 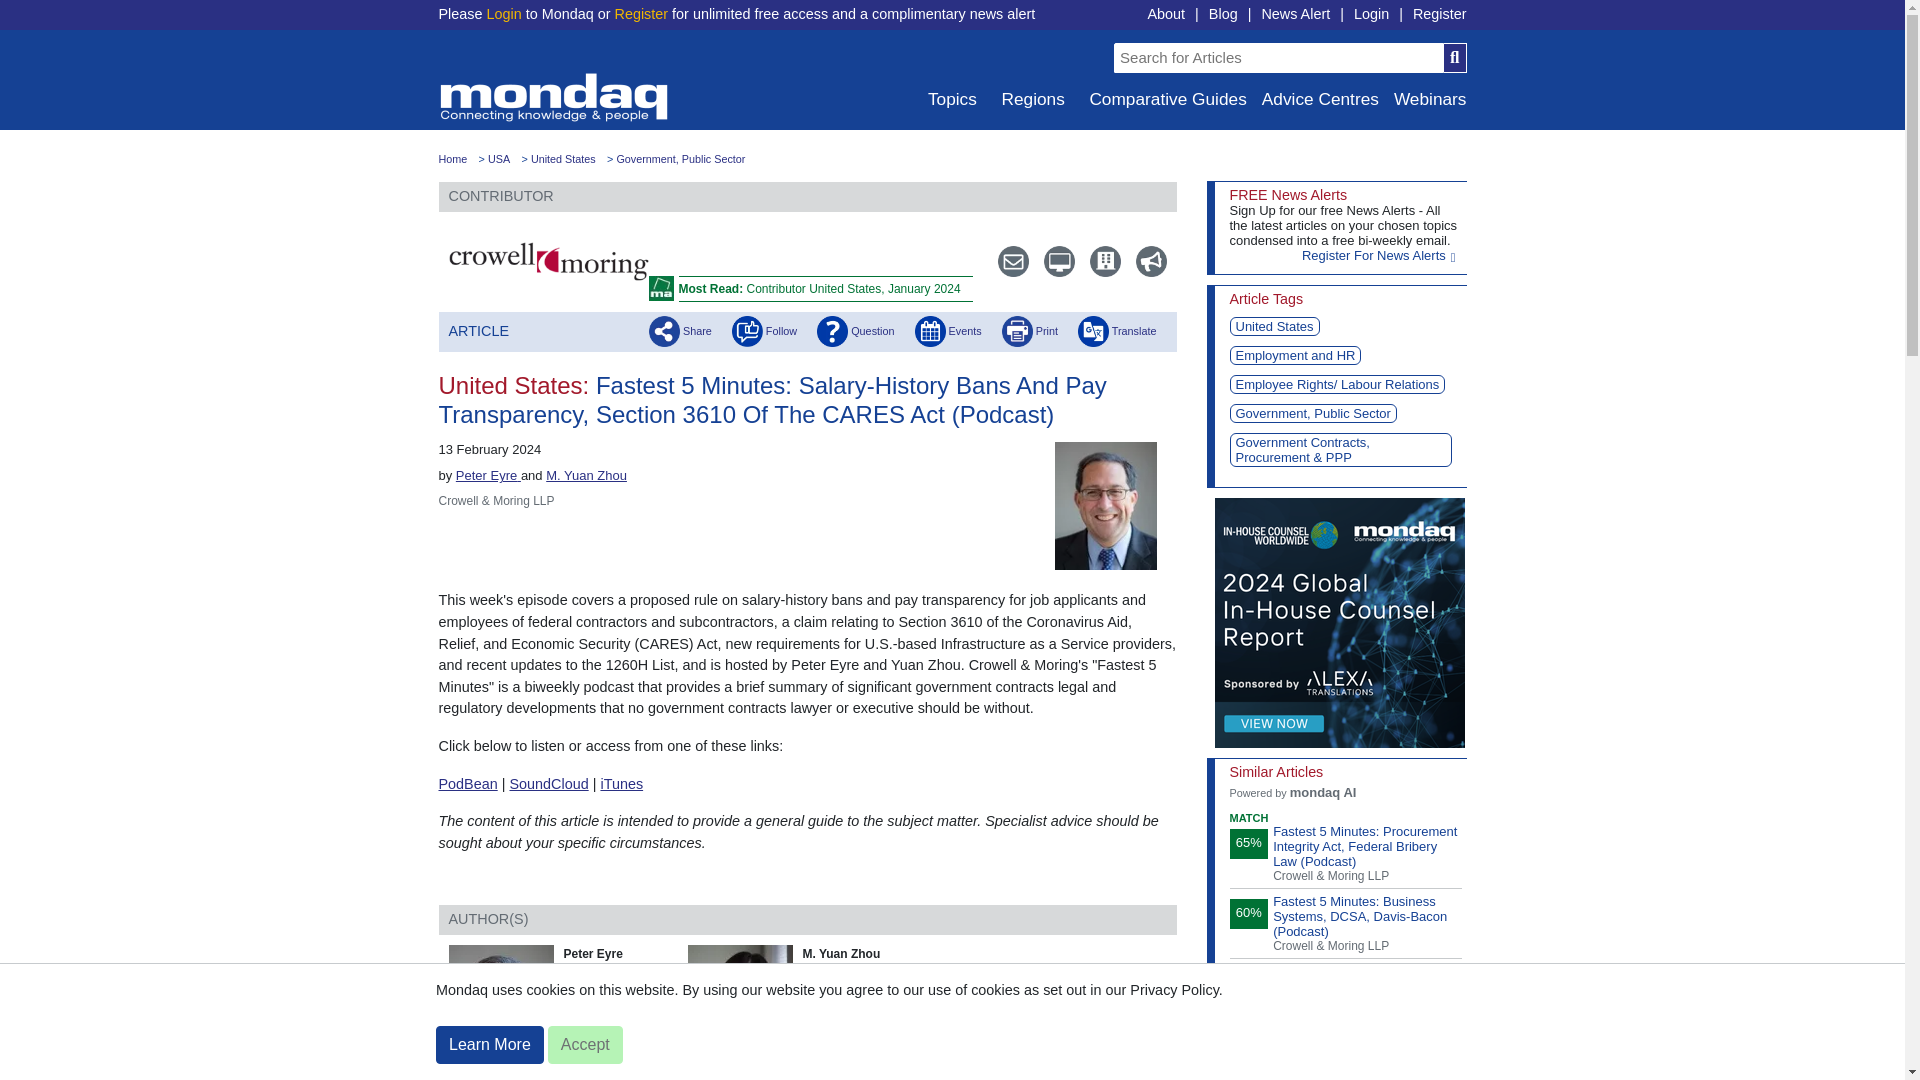 What do you see at coordinates (641, 14) in the screenshot?
I see `Register` at bounding box center [641, 14].